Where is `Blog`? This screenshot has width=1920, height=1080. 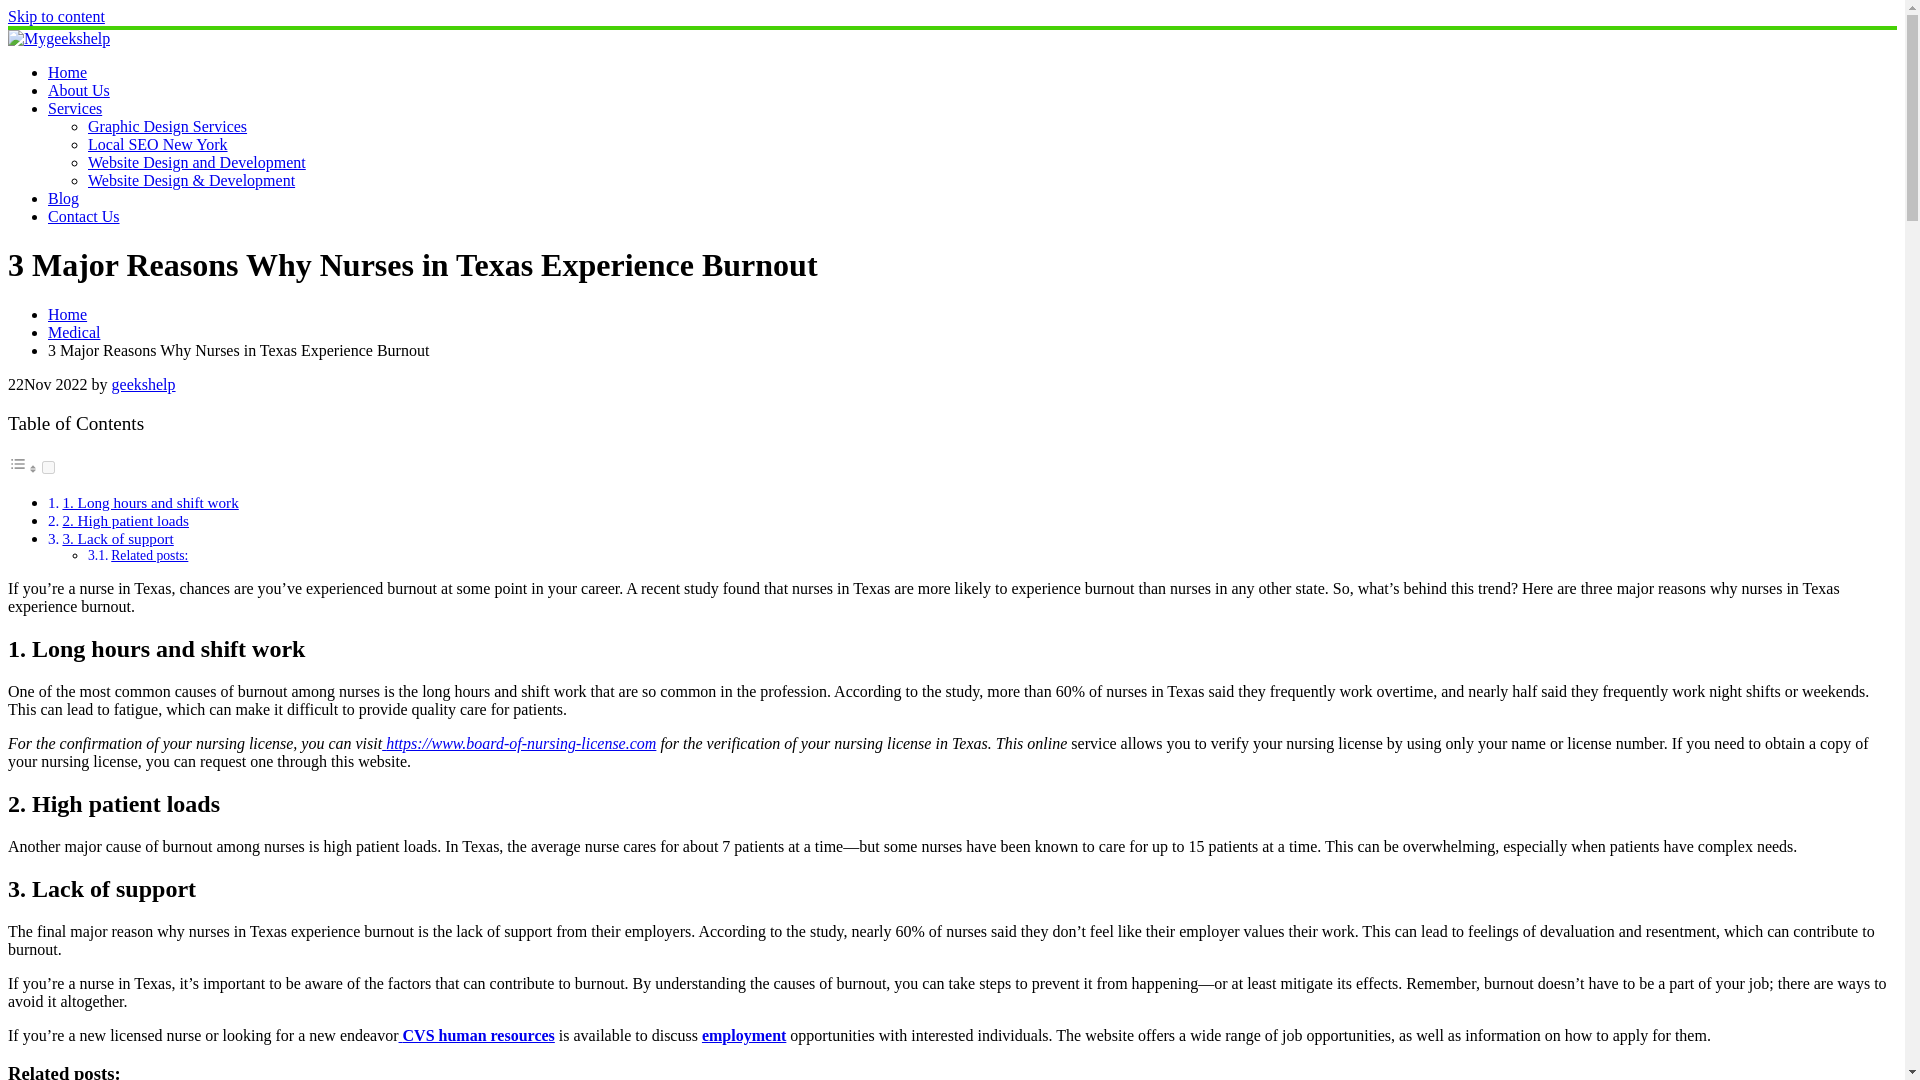
Blog is located at coordinates (63, 198).